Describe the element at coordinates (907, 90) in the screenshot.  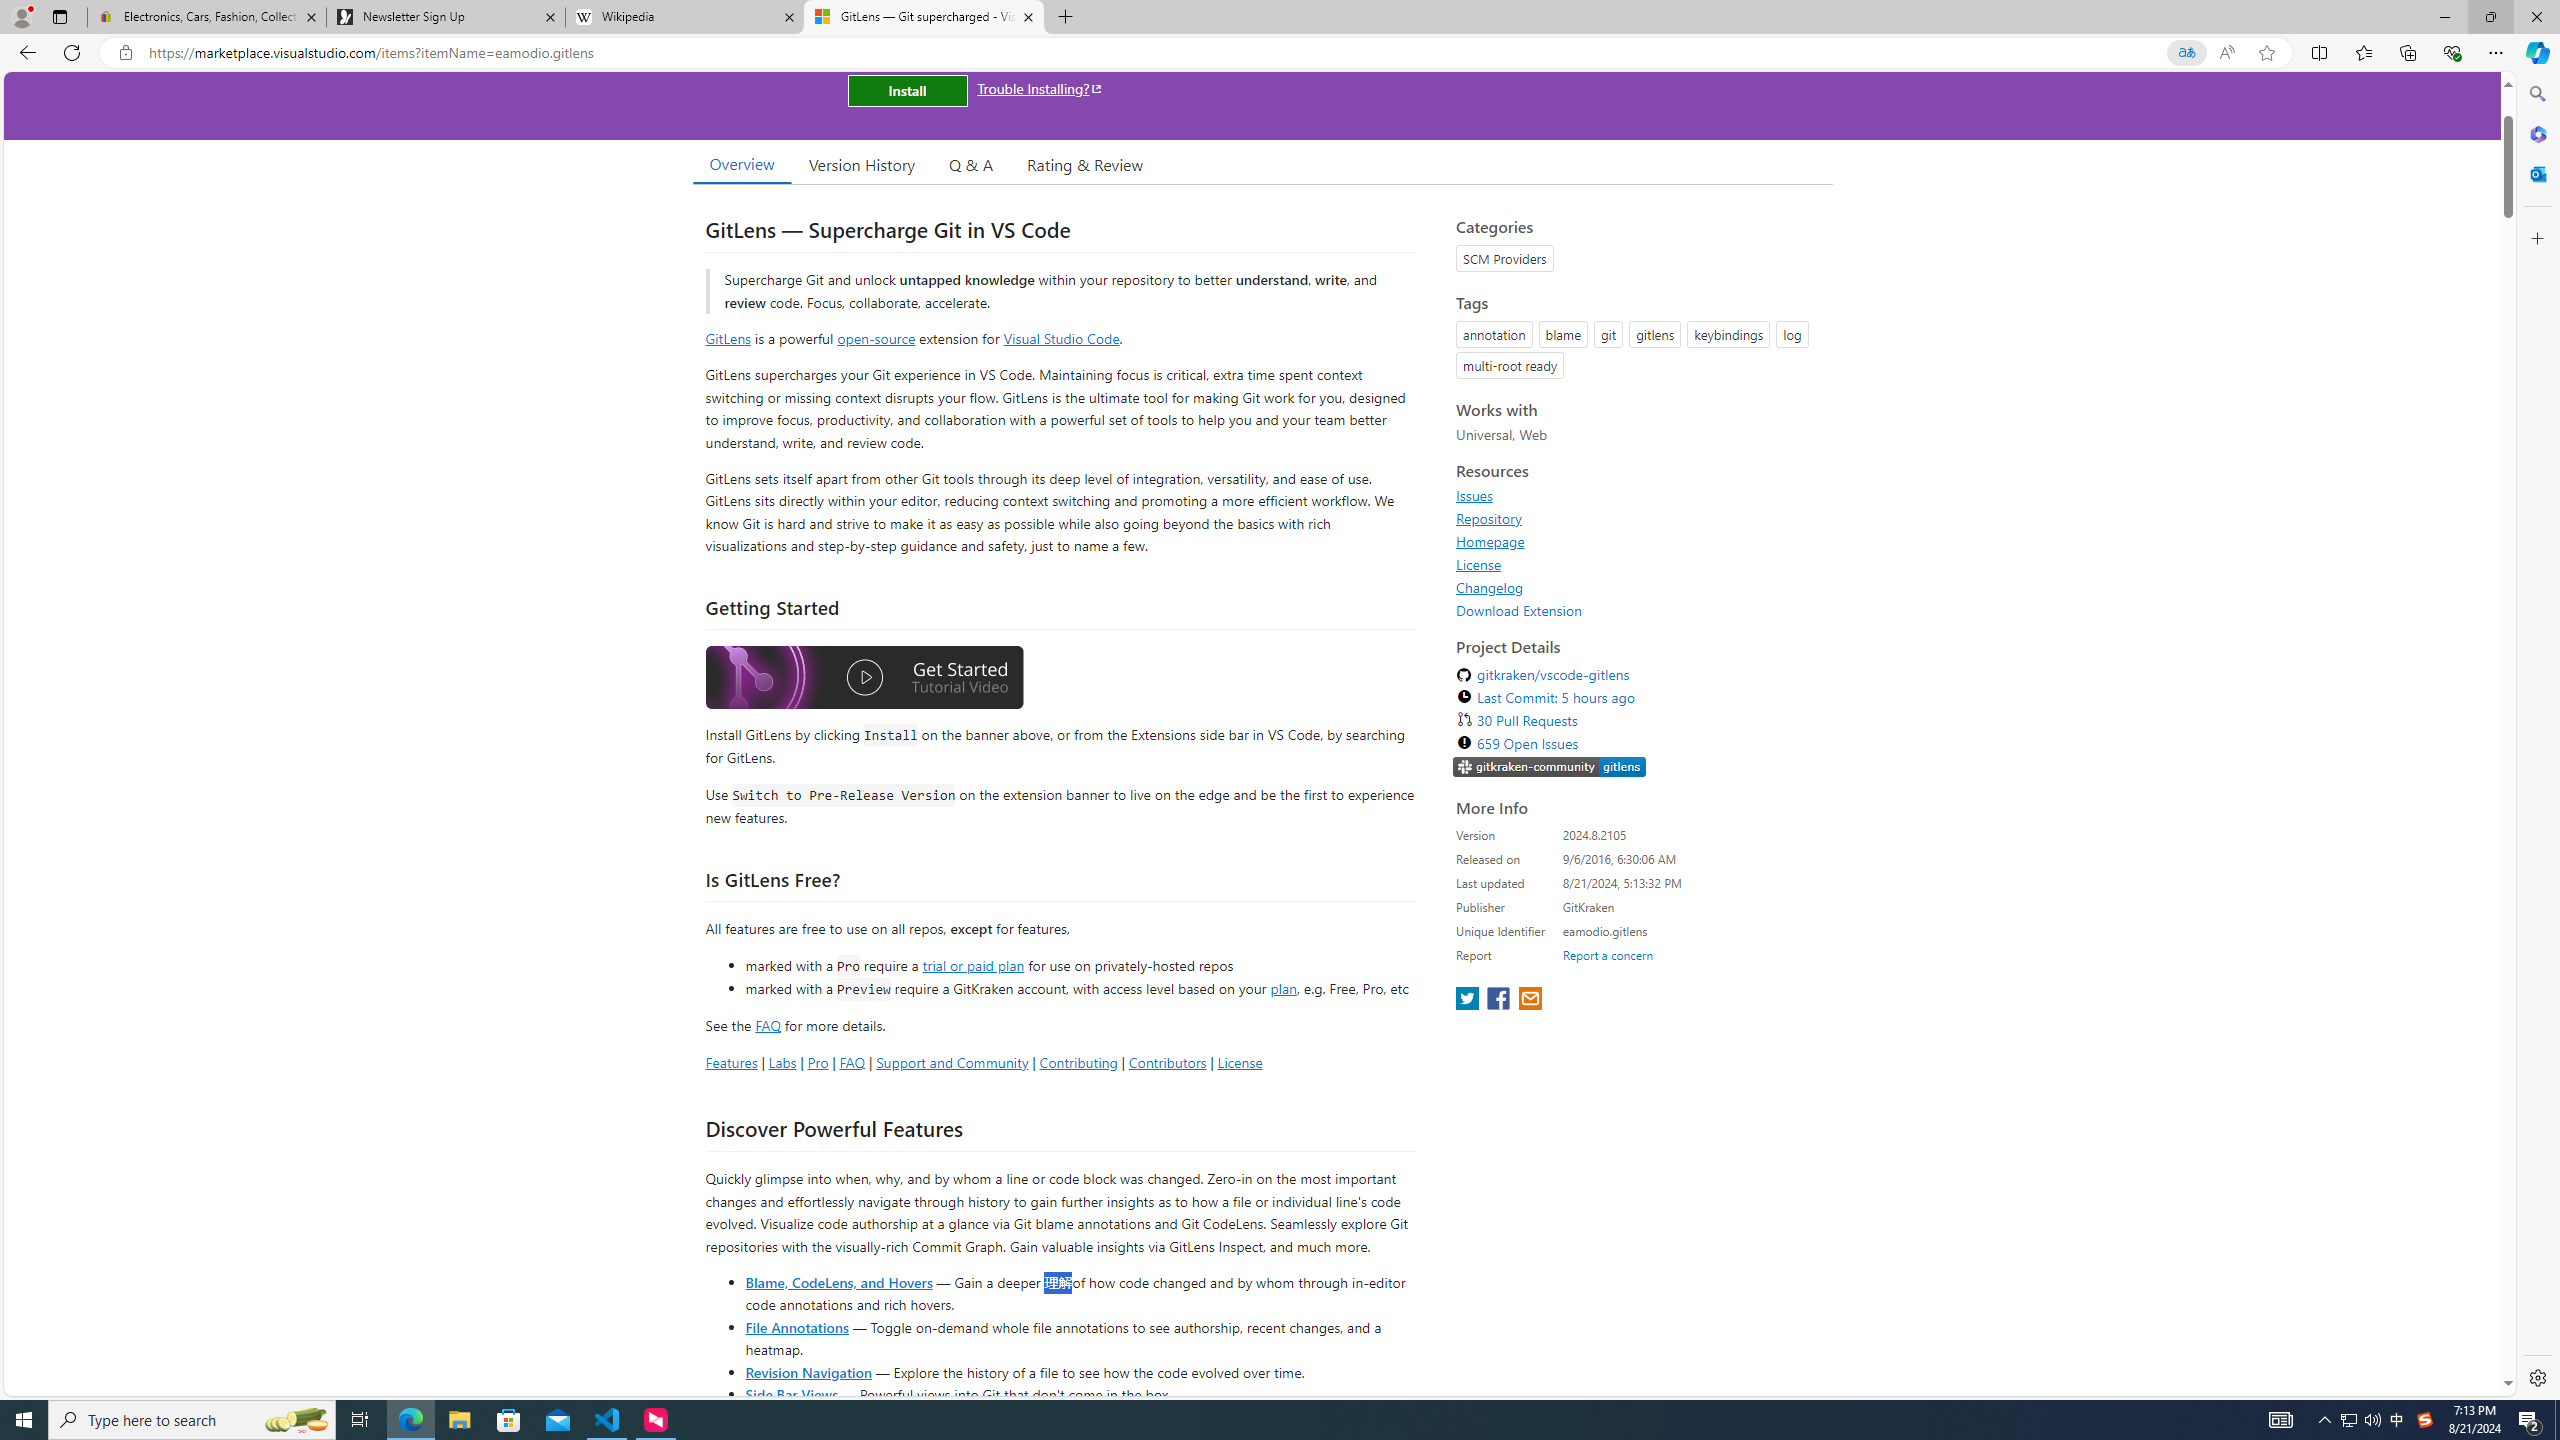
I see `Install` at that location.